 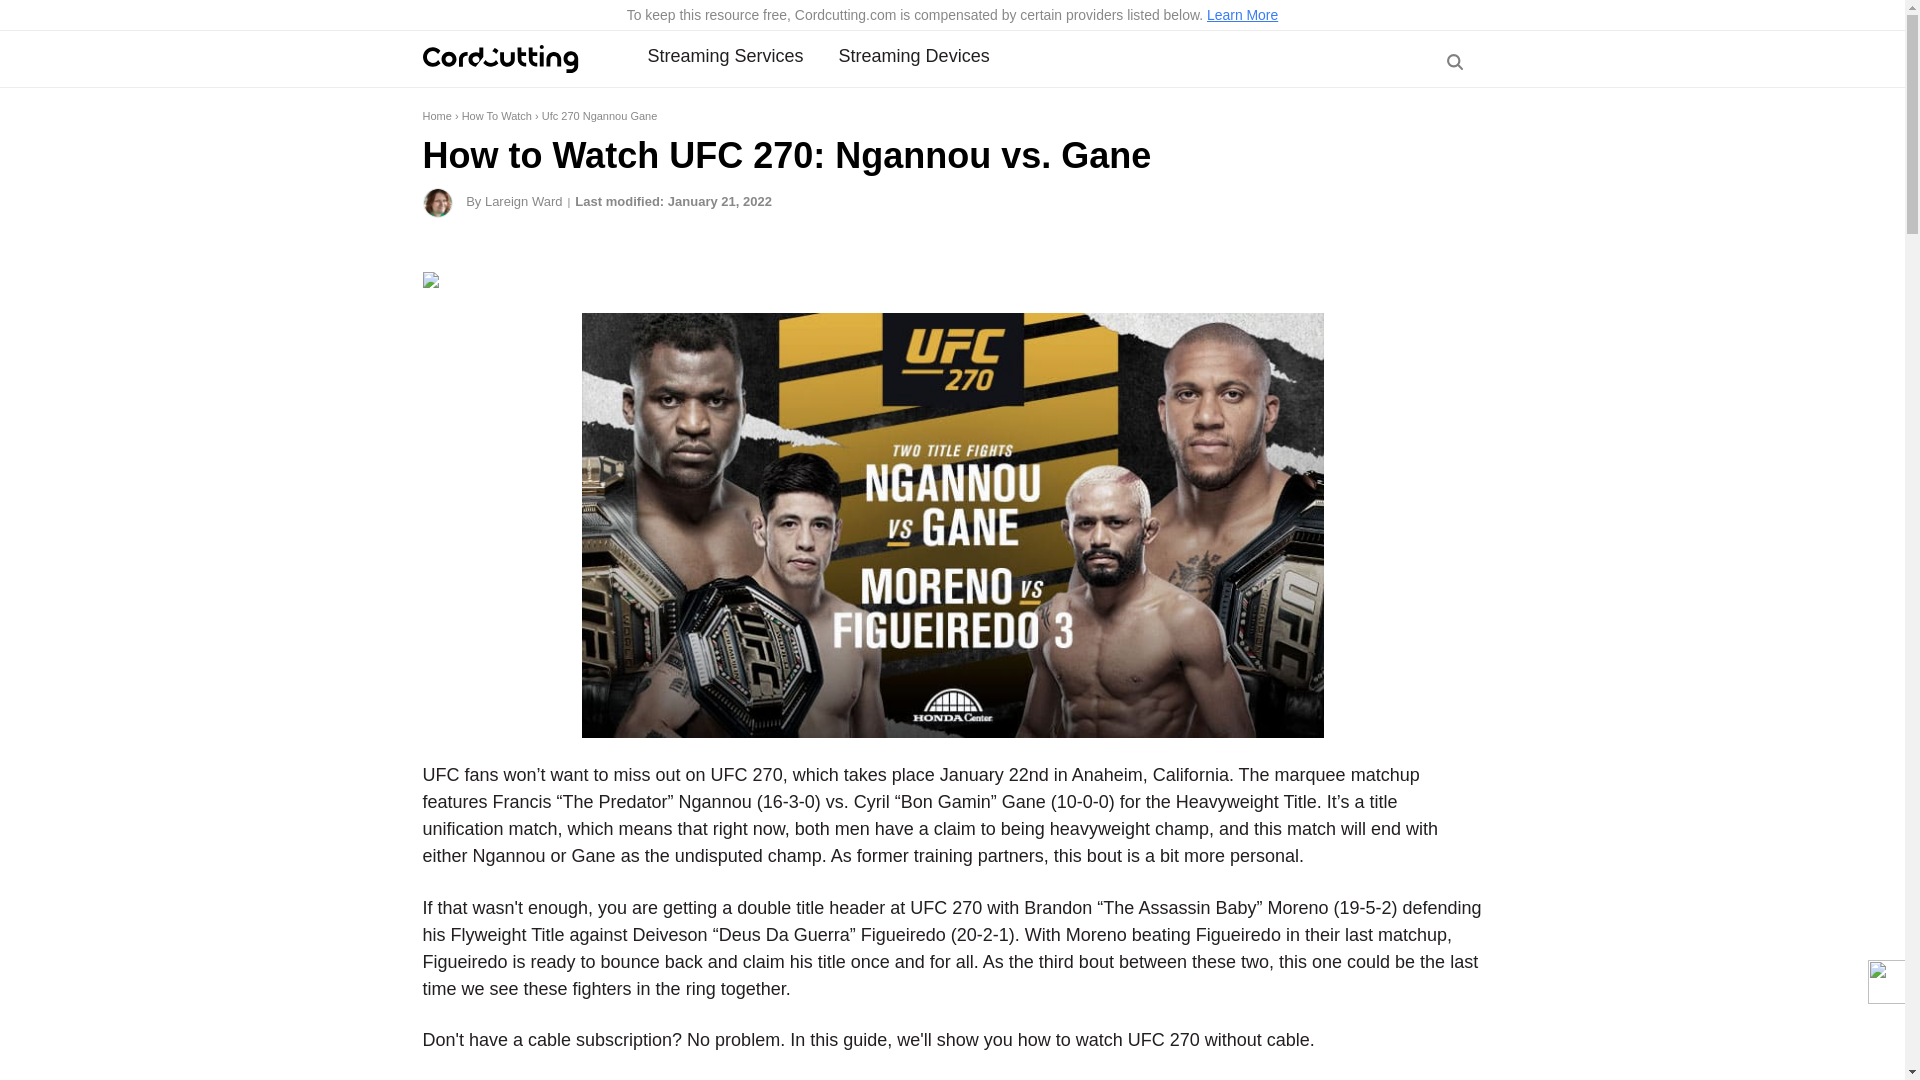 What do you see at coordinates (496, 116) in the screenshot?
I see `How To Watch` at bounding box center [496, 116].